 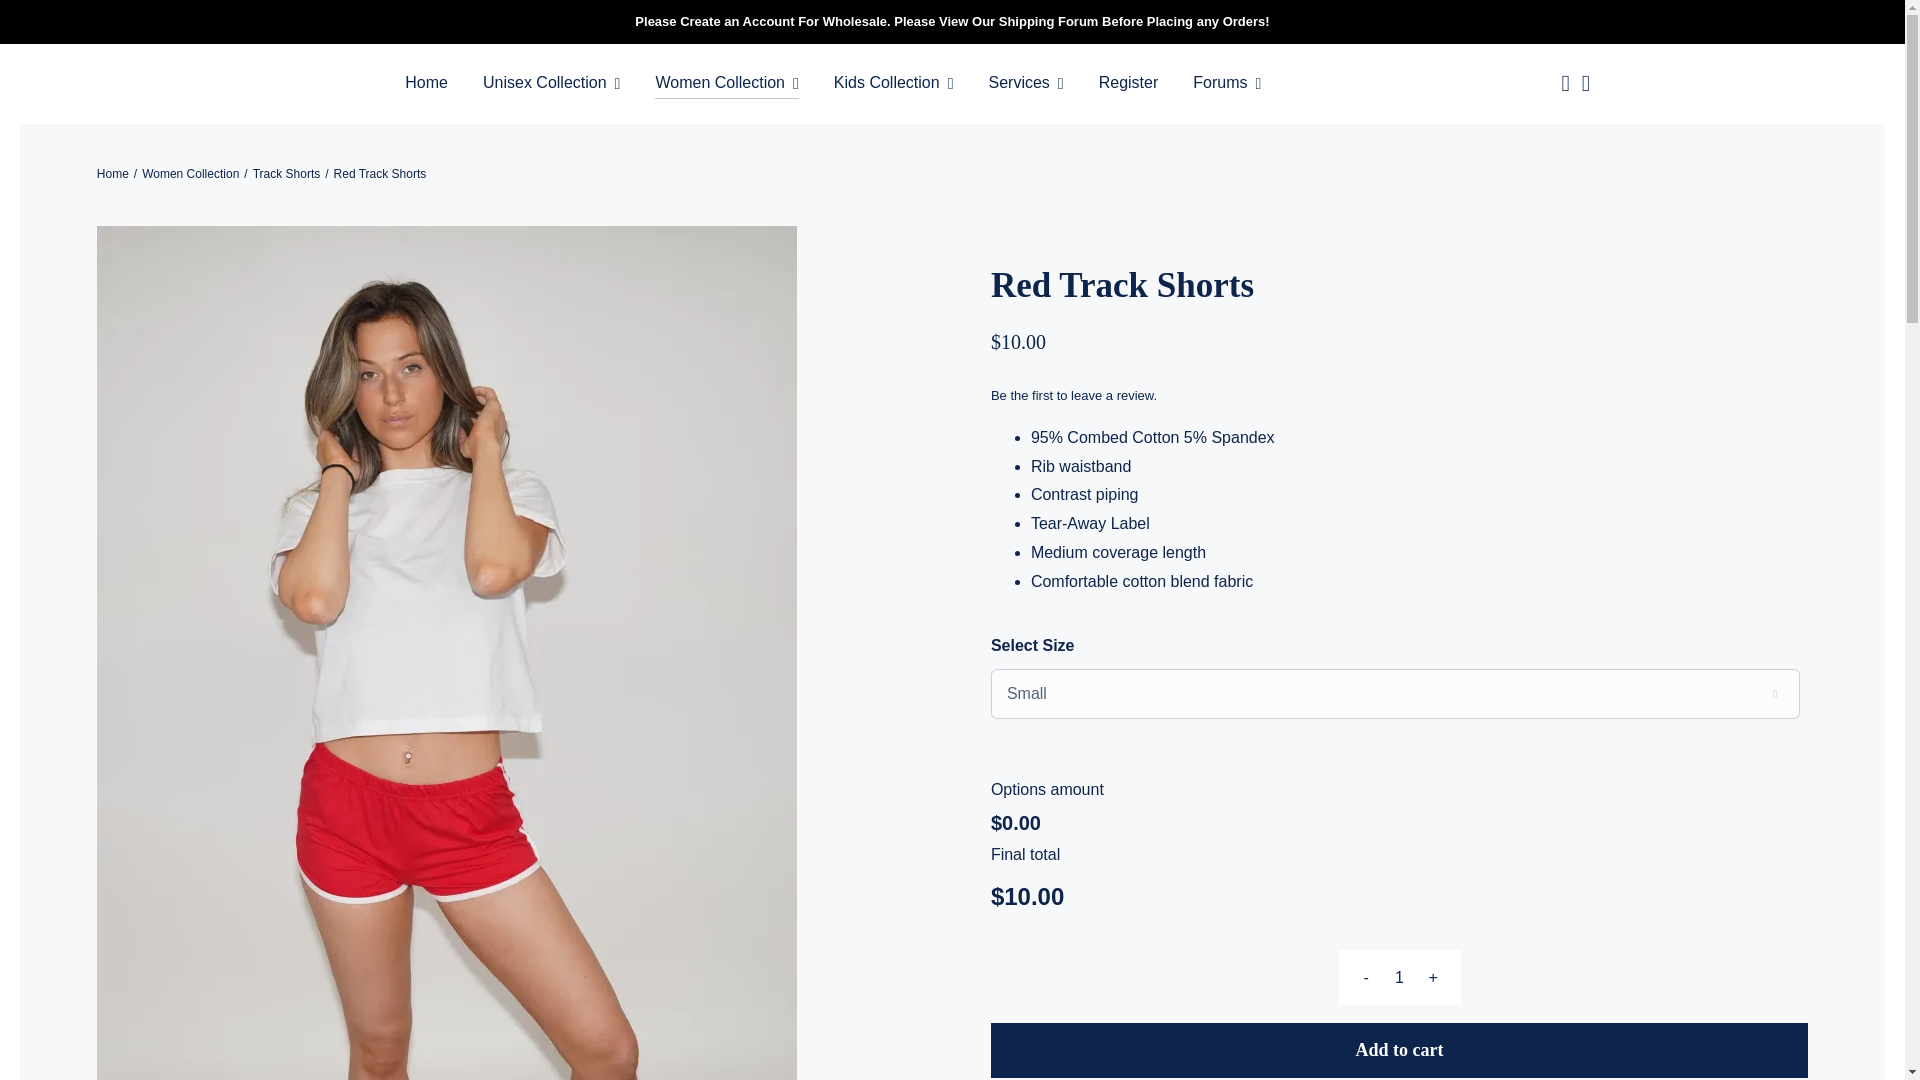 What do you see at coordinates (1366, 978) in the screenshot?
I see `-` at bounding box center [1366, 978].